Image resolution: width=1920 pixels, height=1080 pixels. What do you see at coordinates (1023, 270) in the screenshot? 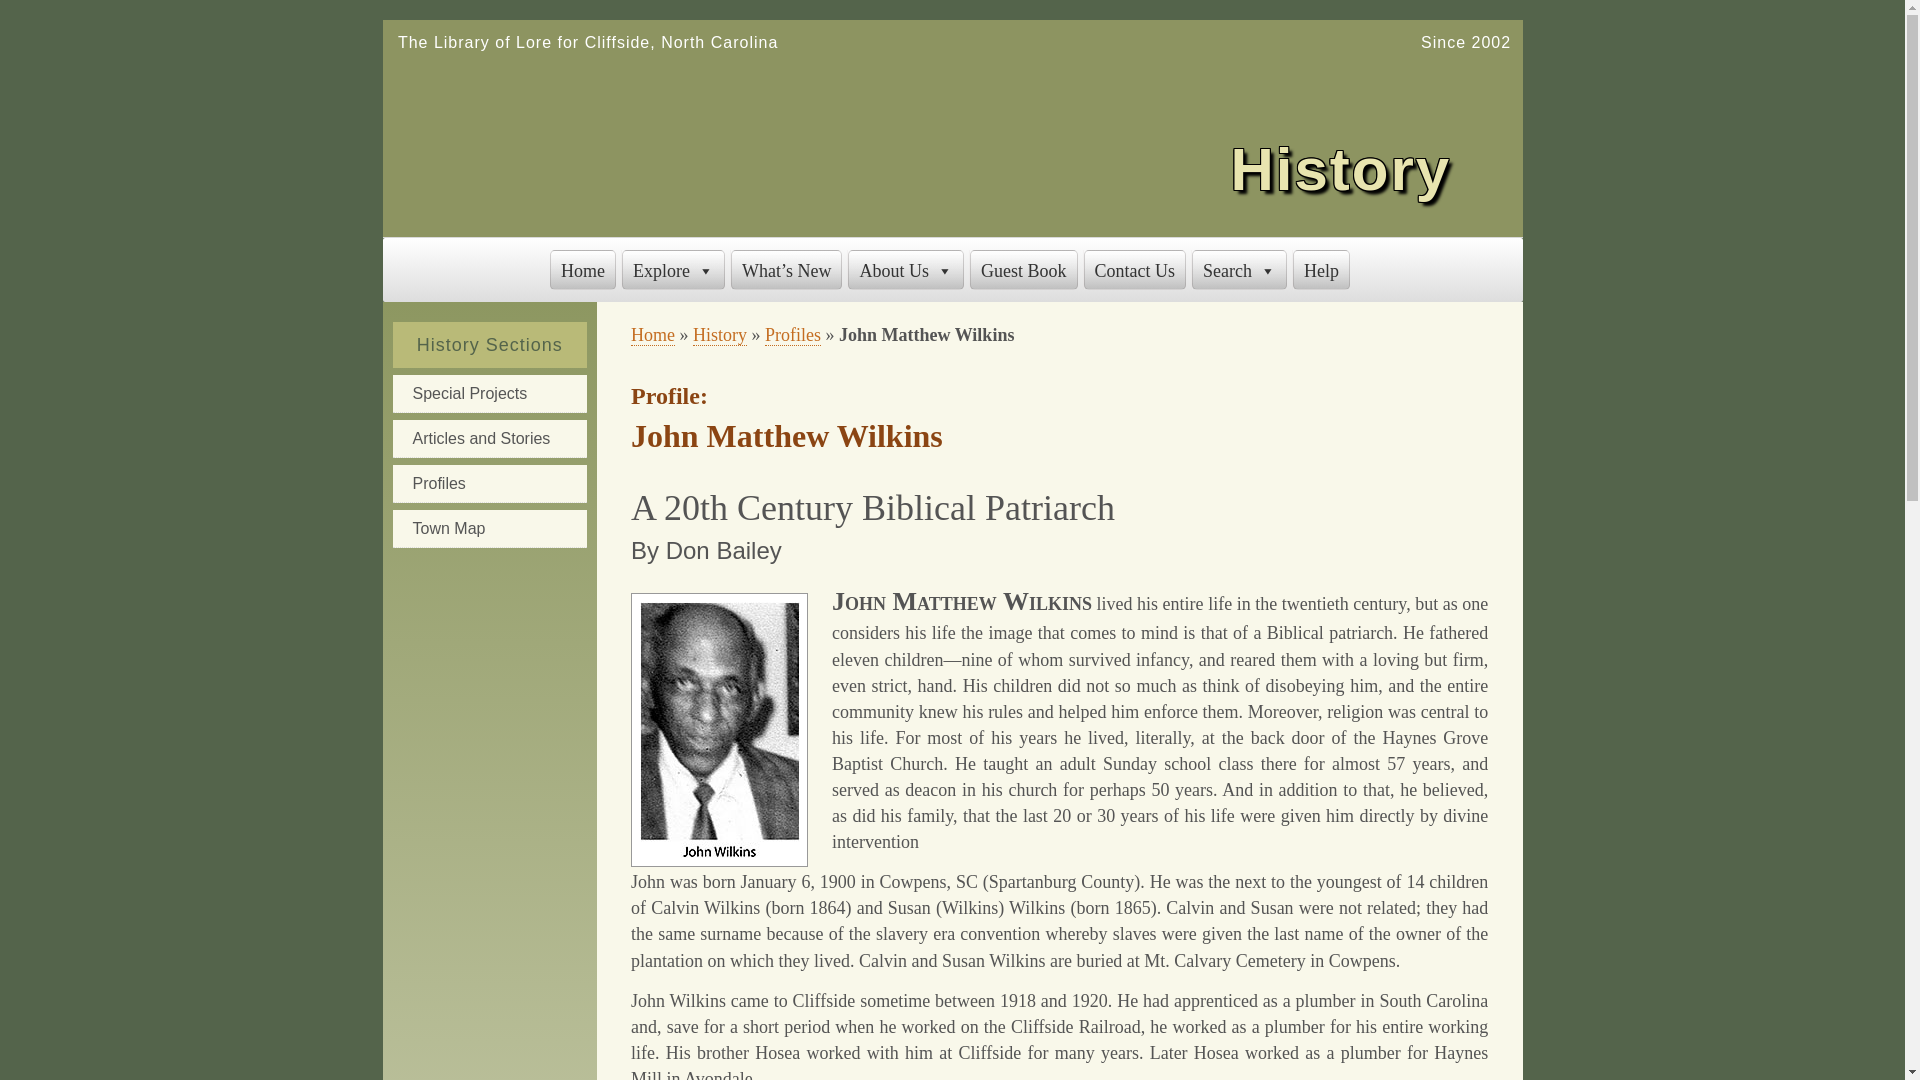
I see `Guest Book` at bounding box center [1023, 270].